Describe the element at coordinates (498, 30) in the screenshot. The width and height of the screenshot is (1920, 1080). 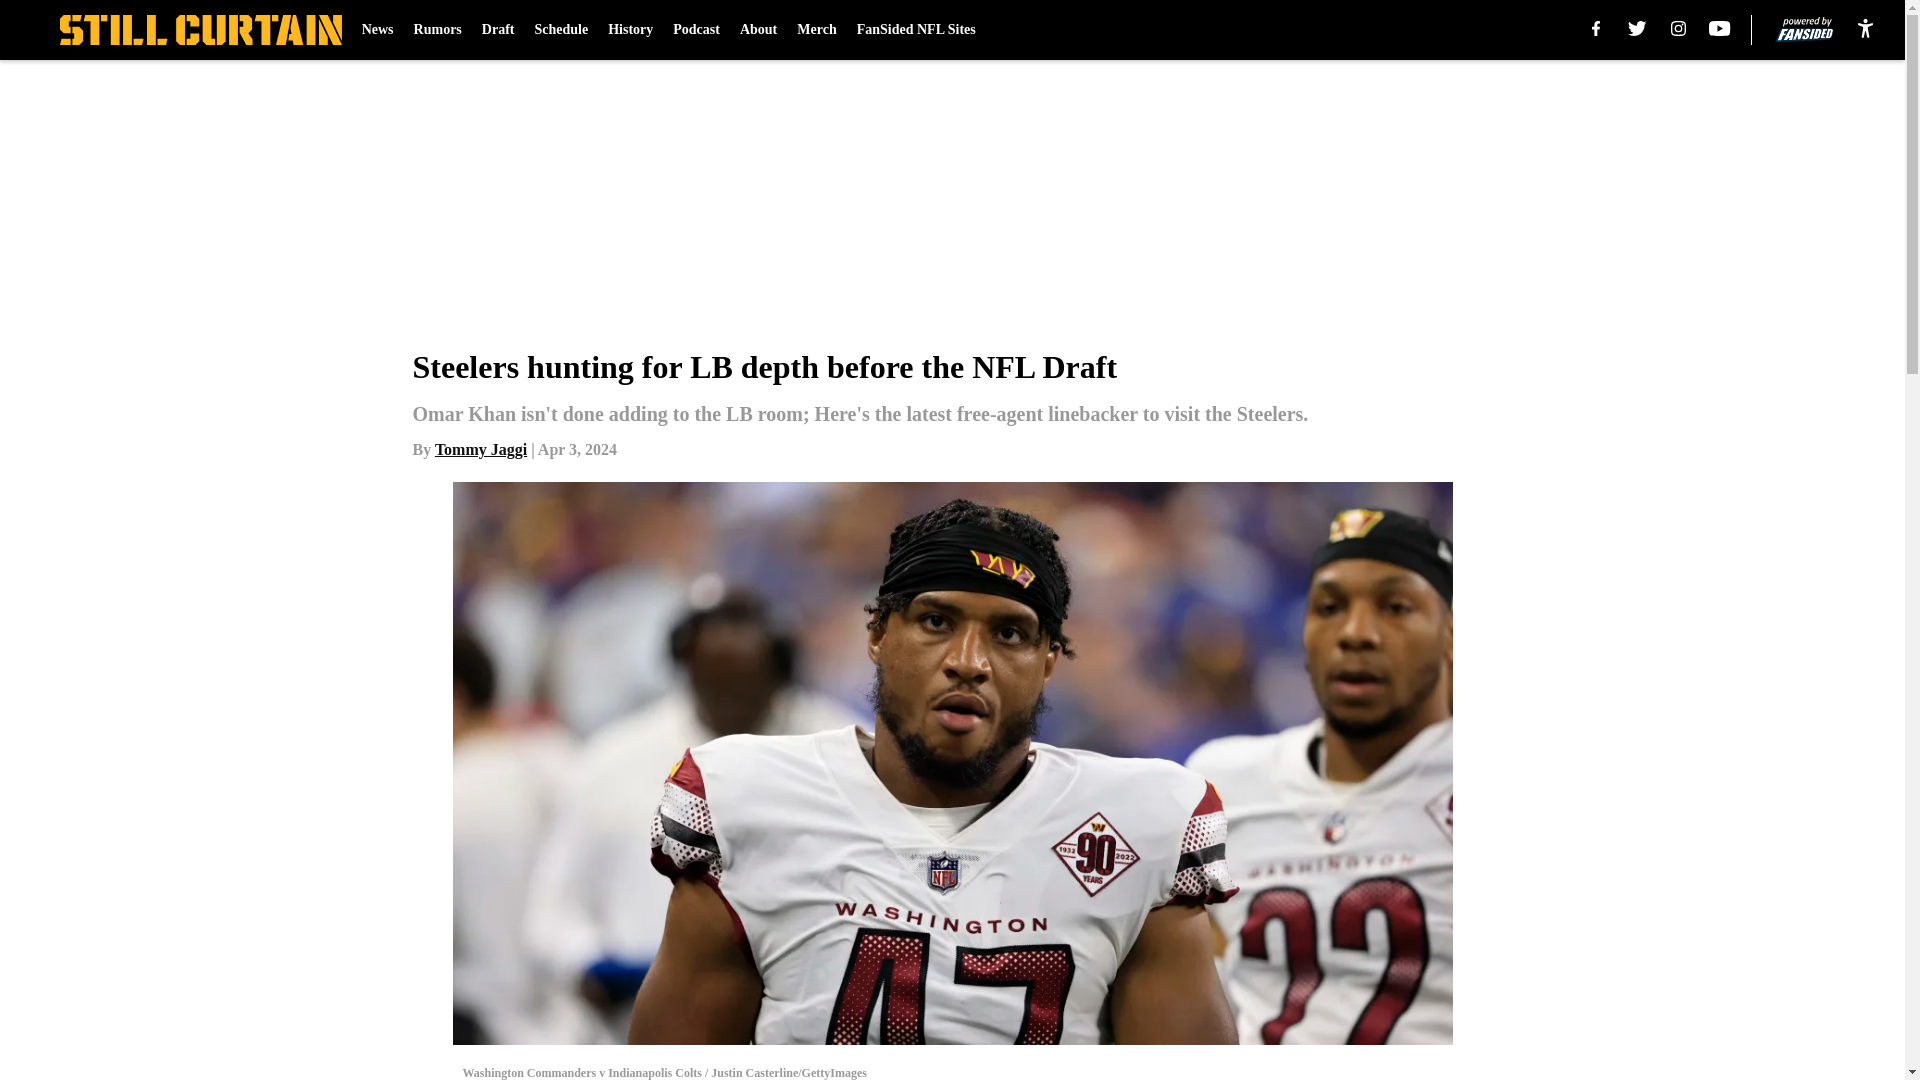
I see `Draft` at that location.